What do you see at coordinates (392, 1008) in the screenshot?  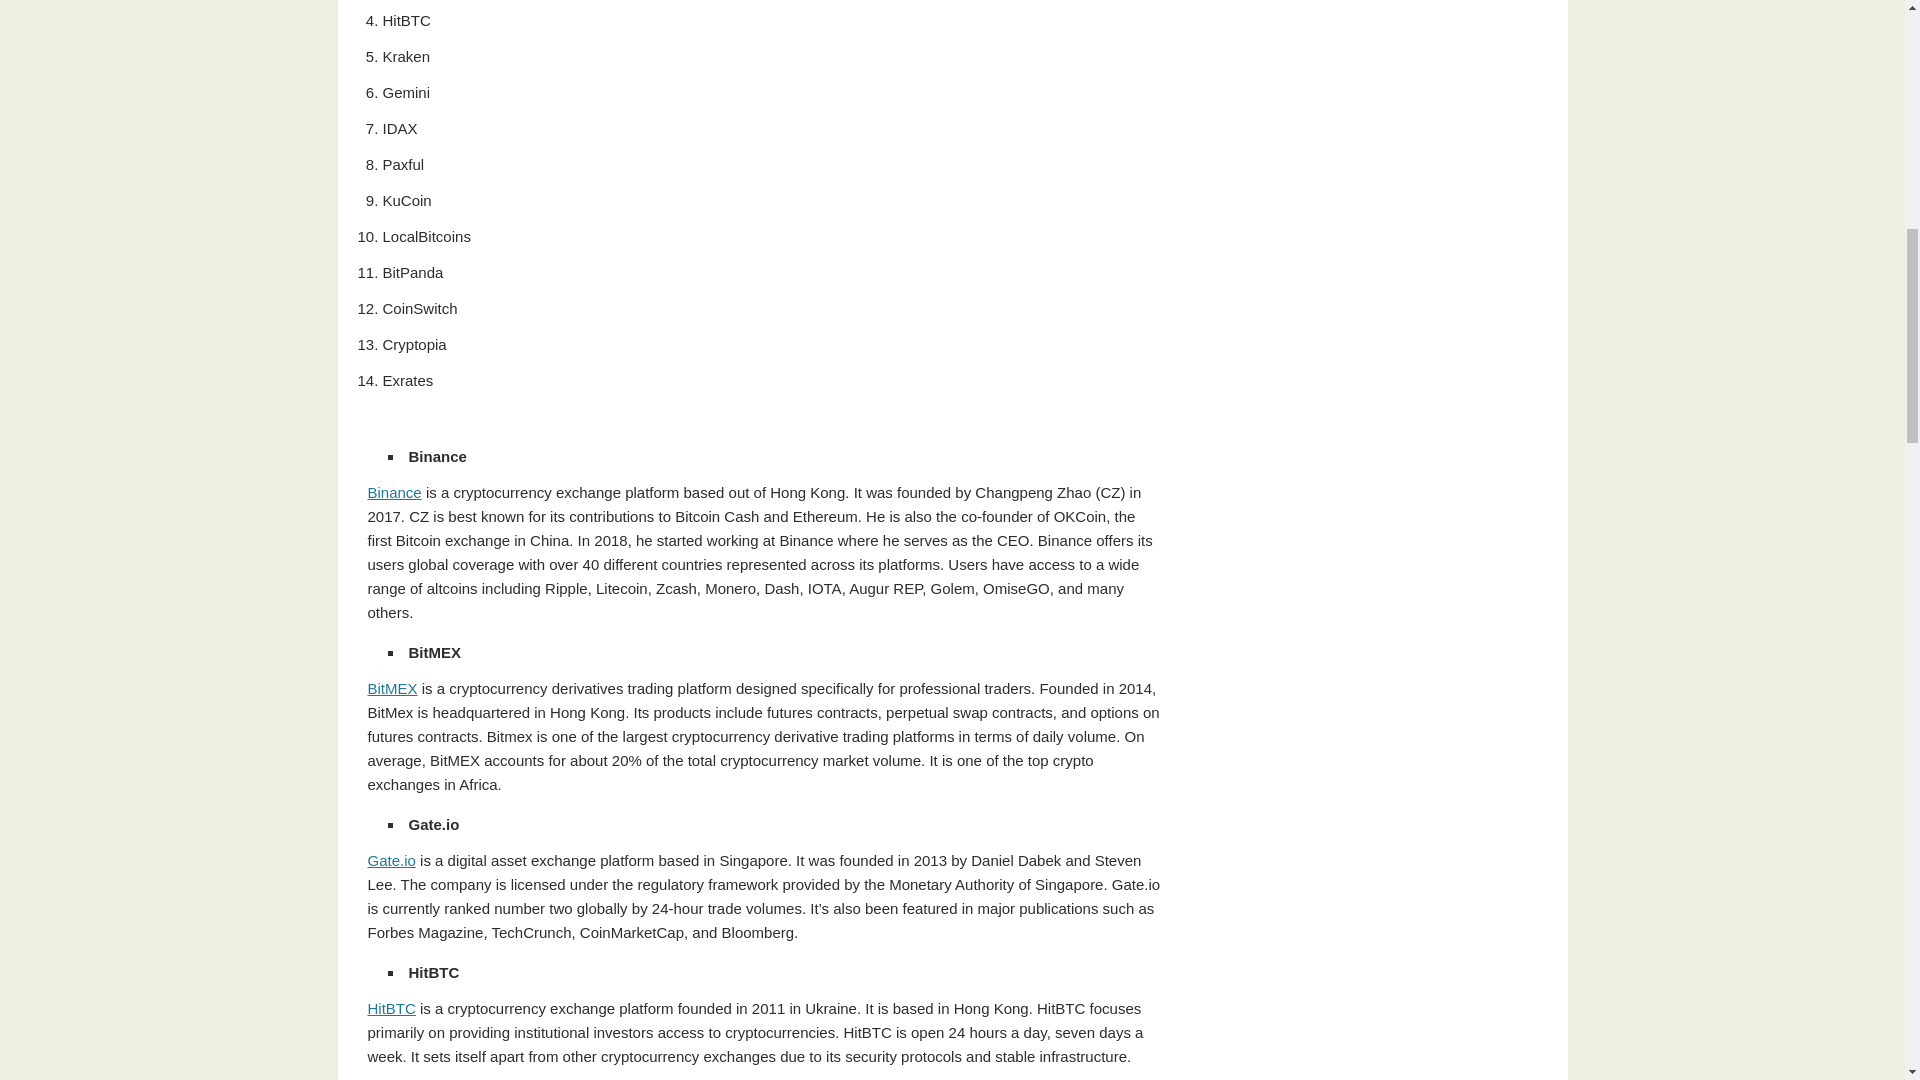 I see `HitBTC` at bounding box center [392, 1008].